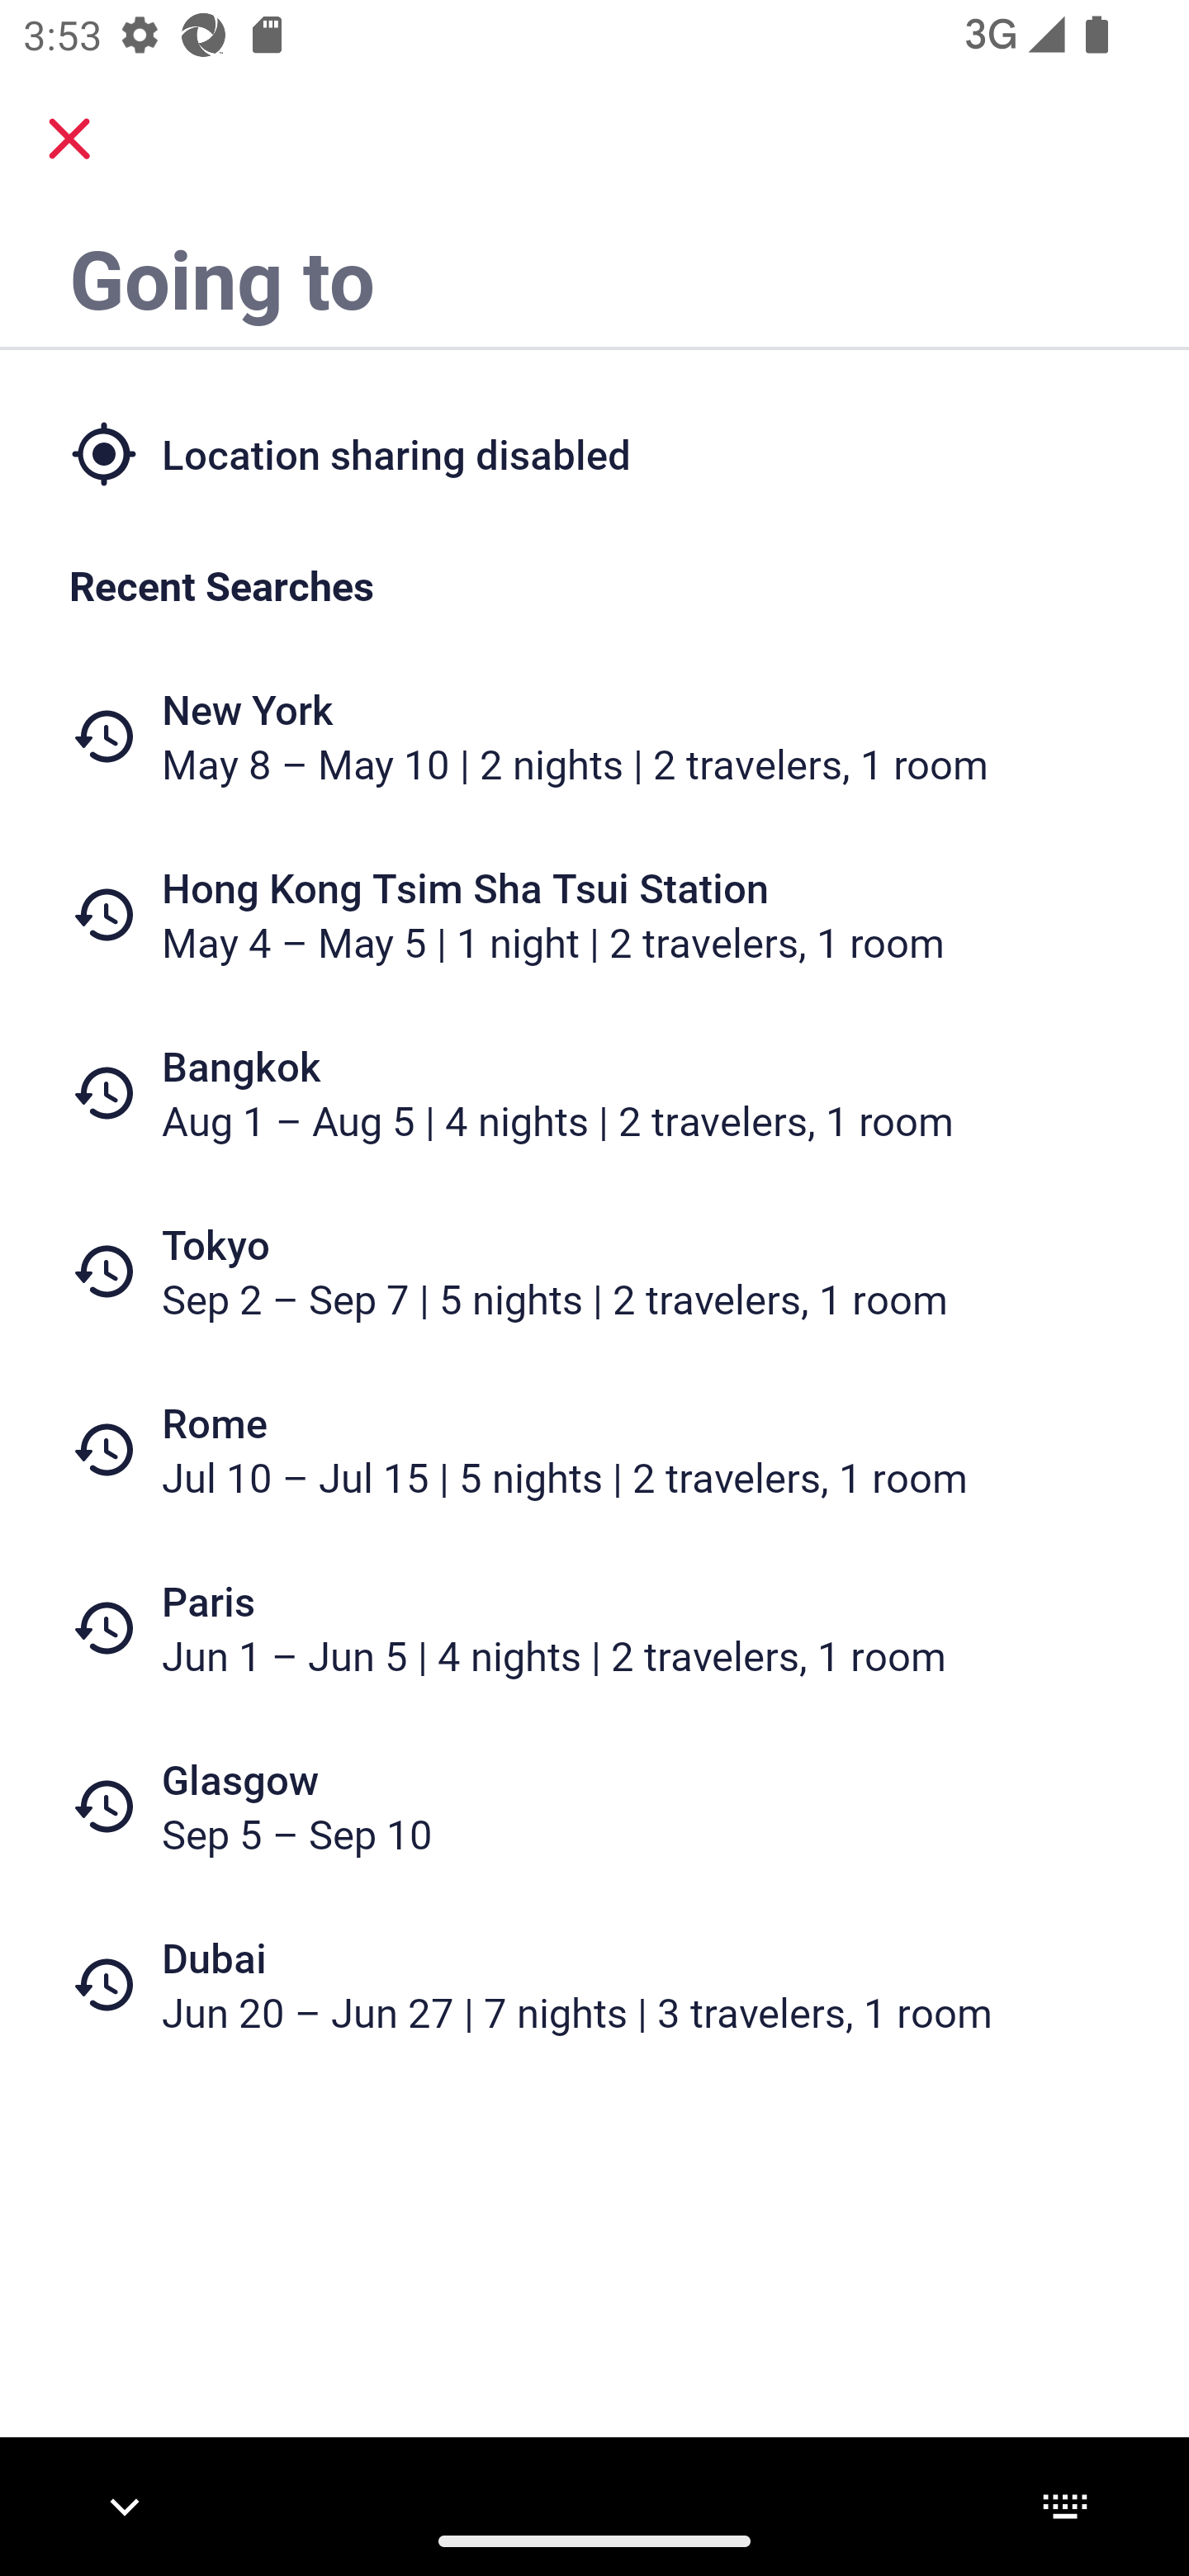  What do you see at coordinates (594, 1807) in the screenshot?
I see `Glasgow Sep 5 – Sep 10` at bounding box center [594, 1807].